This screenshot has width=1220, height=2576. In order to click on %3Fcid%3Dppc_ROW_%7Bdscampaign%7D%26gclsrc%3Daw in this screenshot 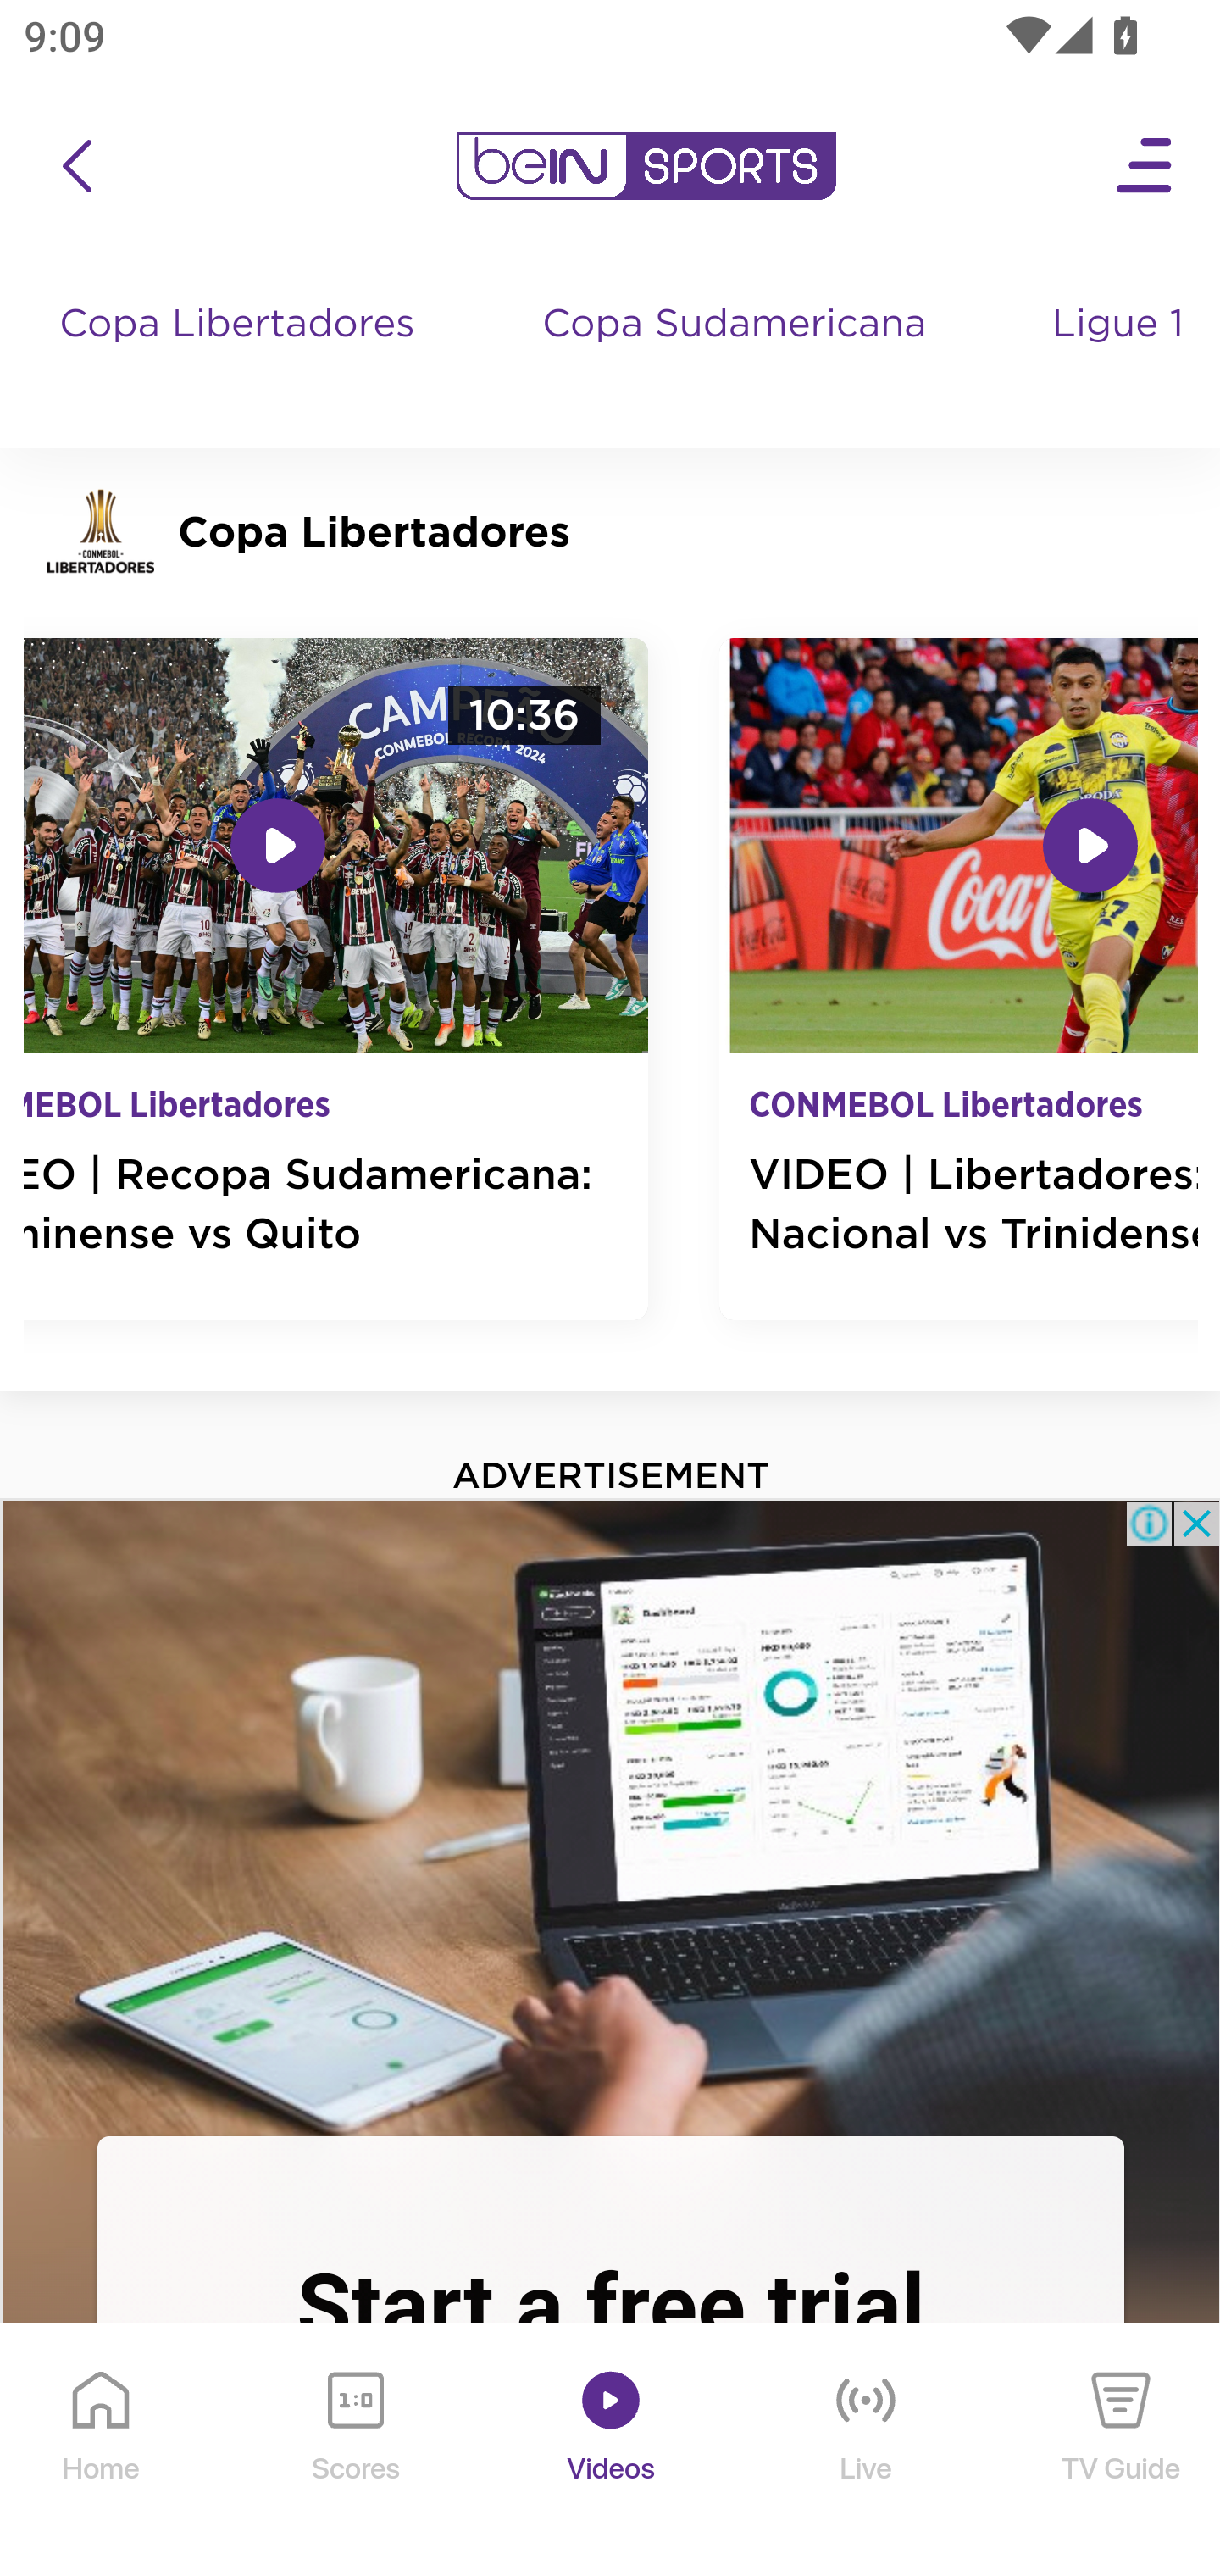, I will do `click(610, 1816)`.